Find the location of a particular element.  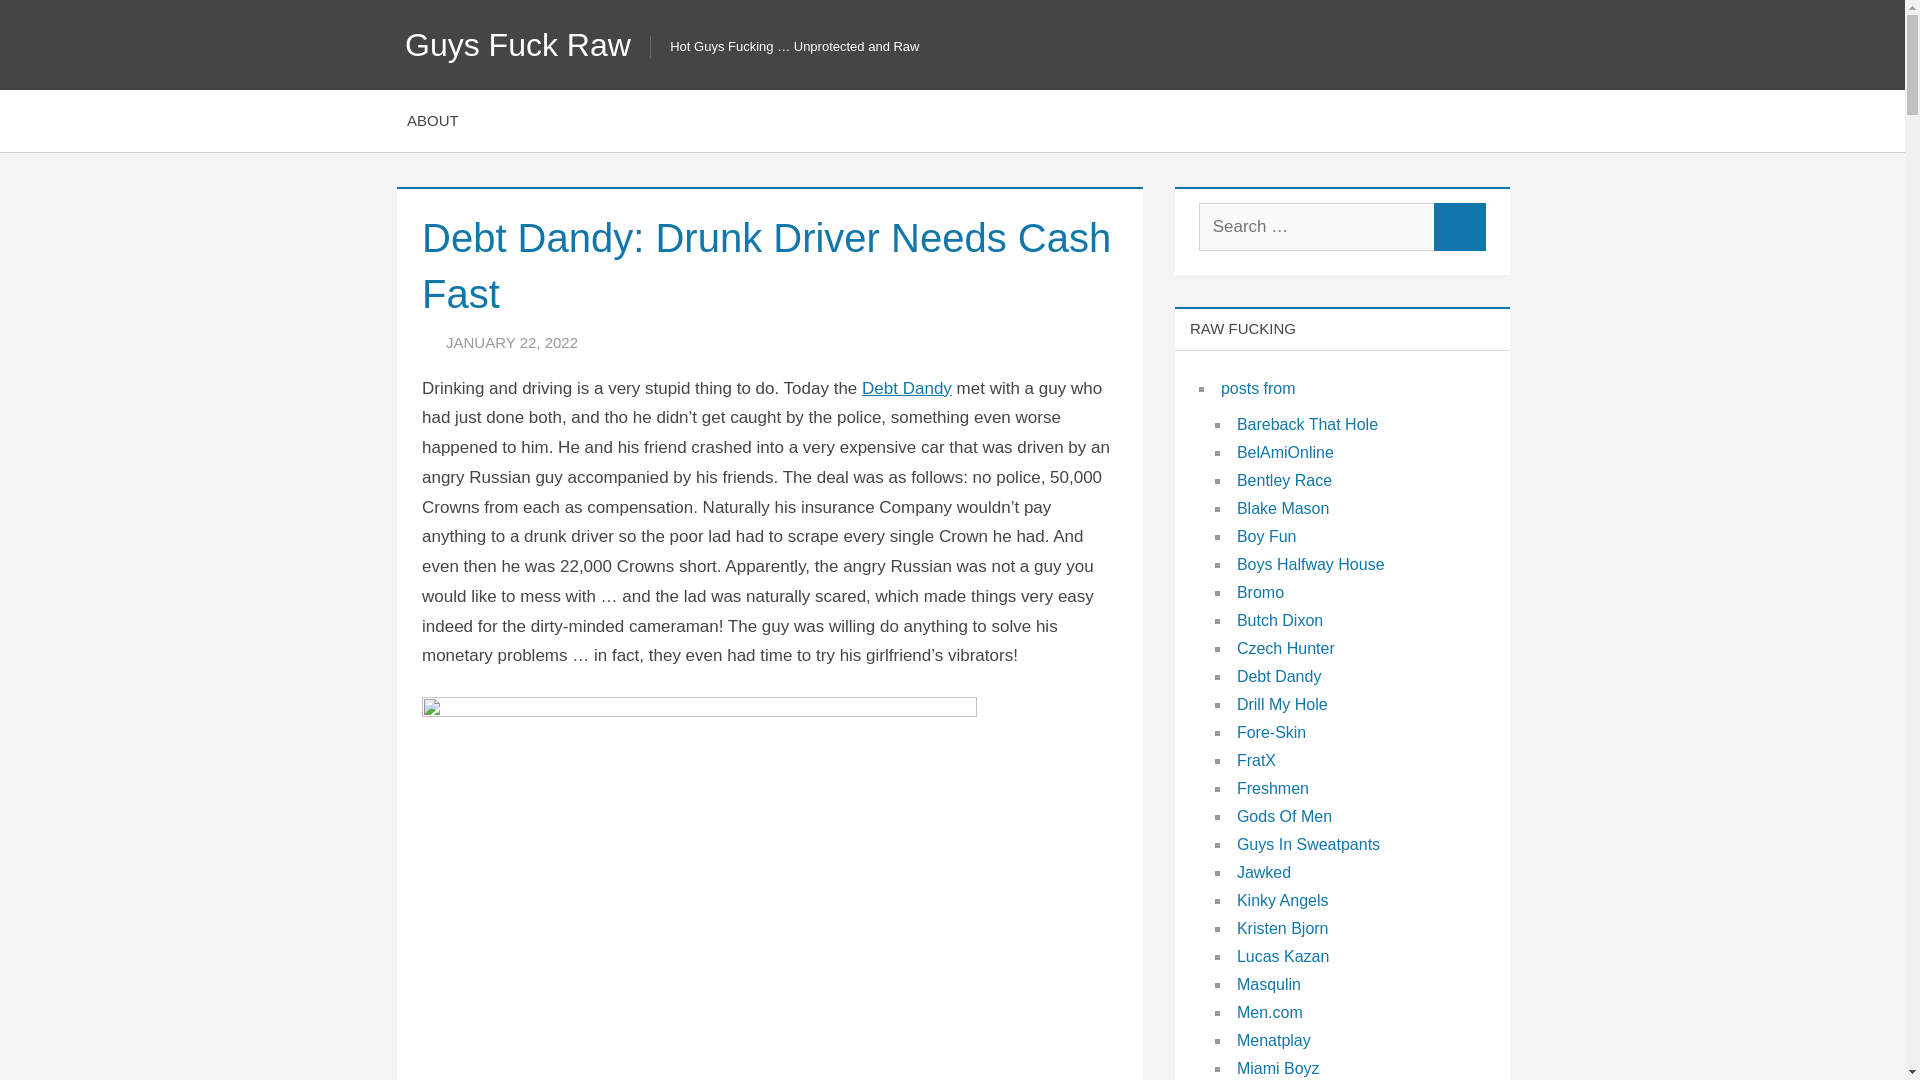

TIMBO is located at coordinates (649, 342).